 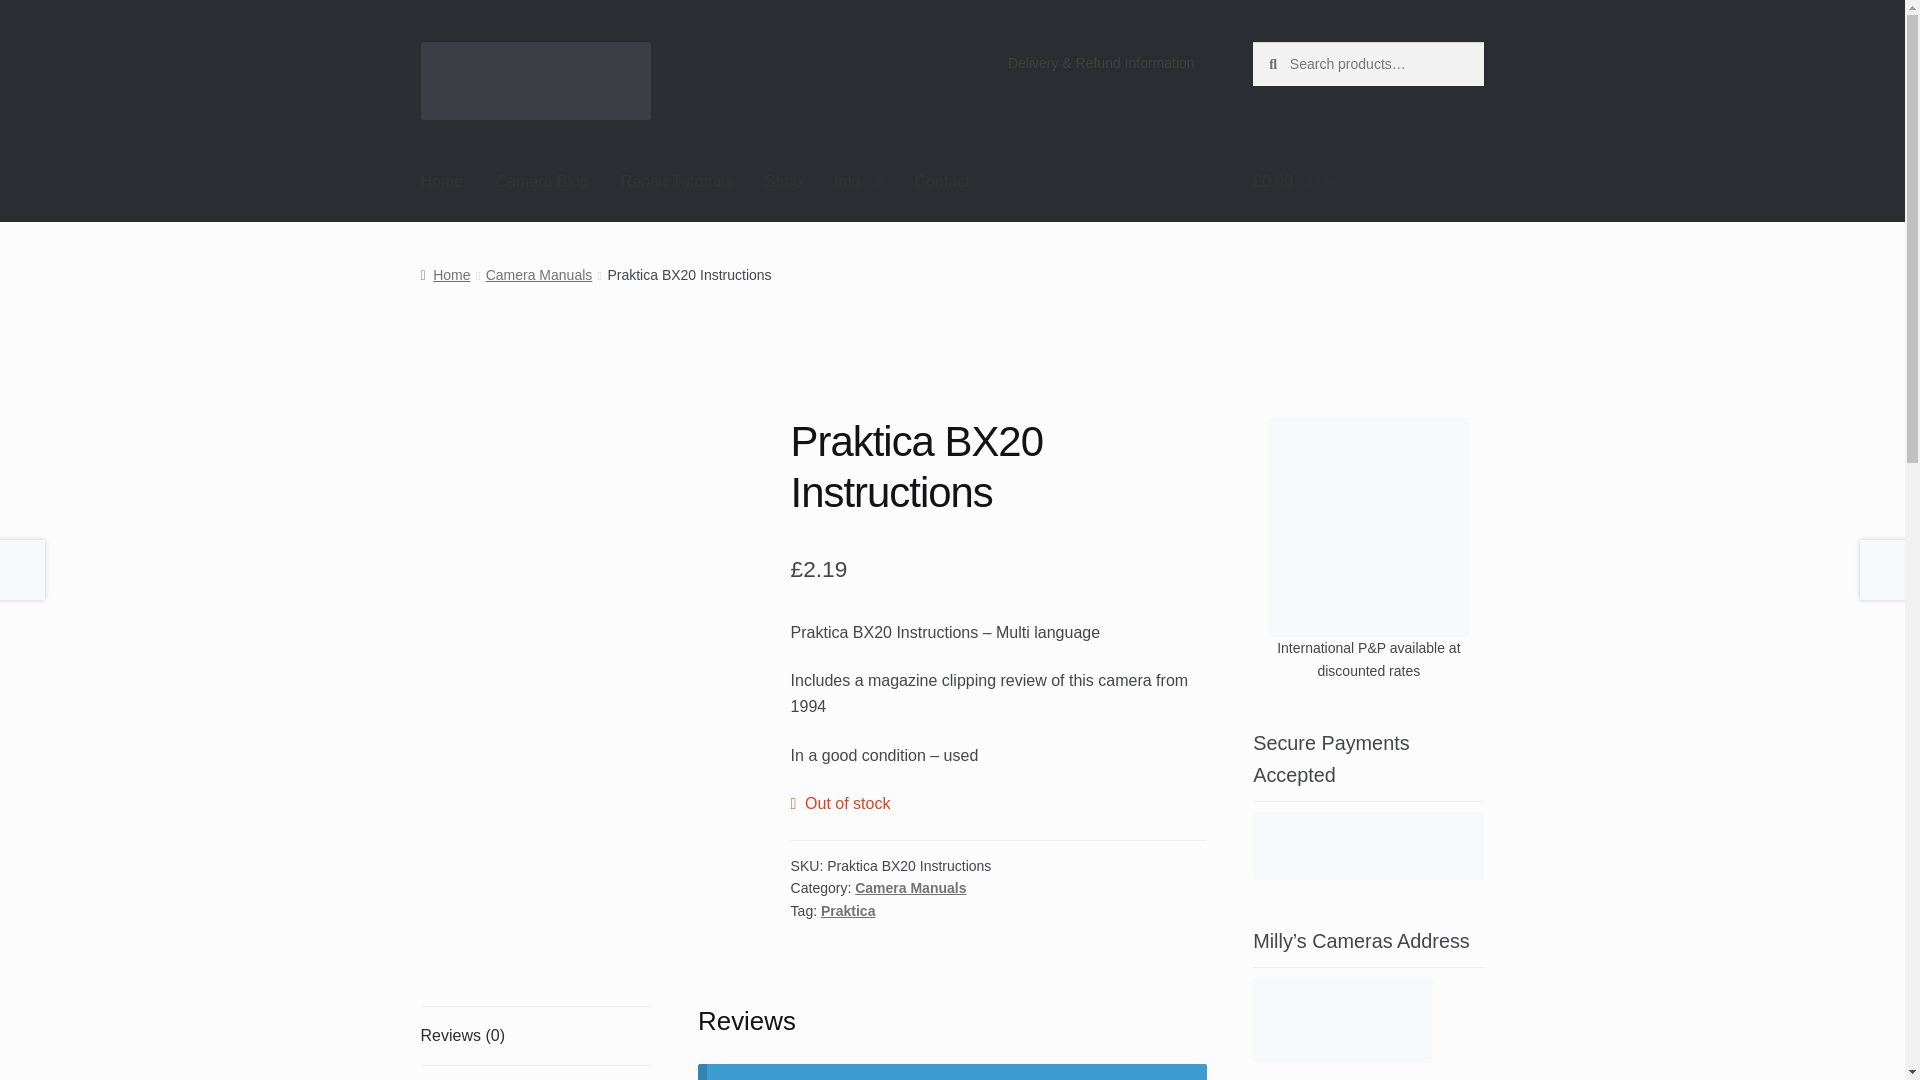 What do you see at coordinates (942, 182) in the screenshot?
I see `Contact` at bounding box center [942, 182].